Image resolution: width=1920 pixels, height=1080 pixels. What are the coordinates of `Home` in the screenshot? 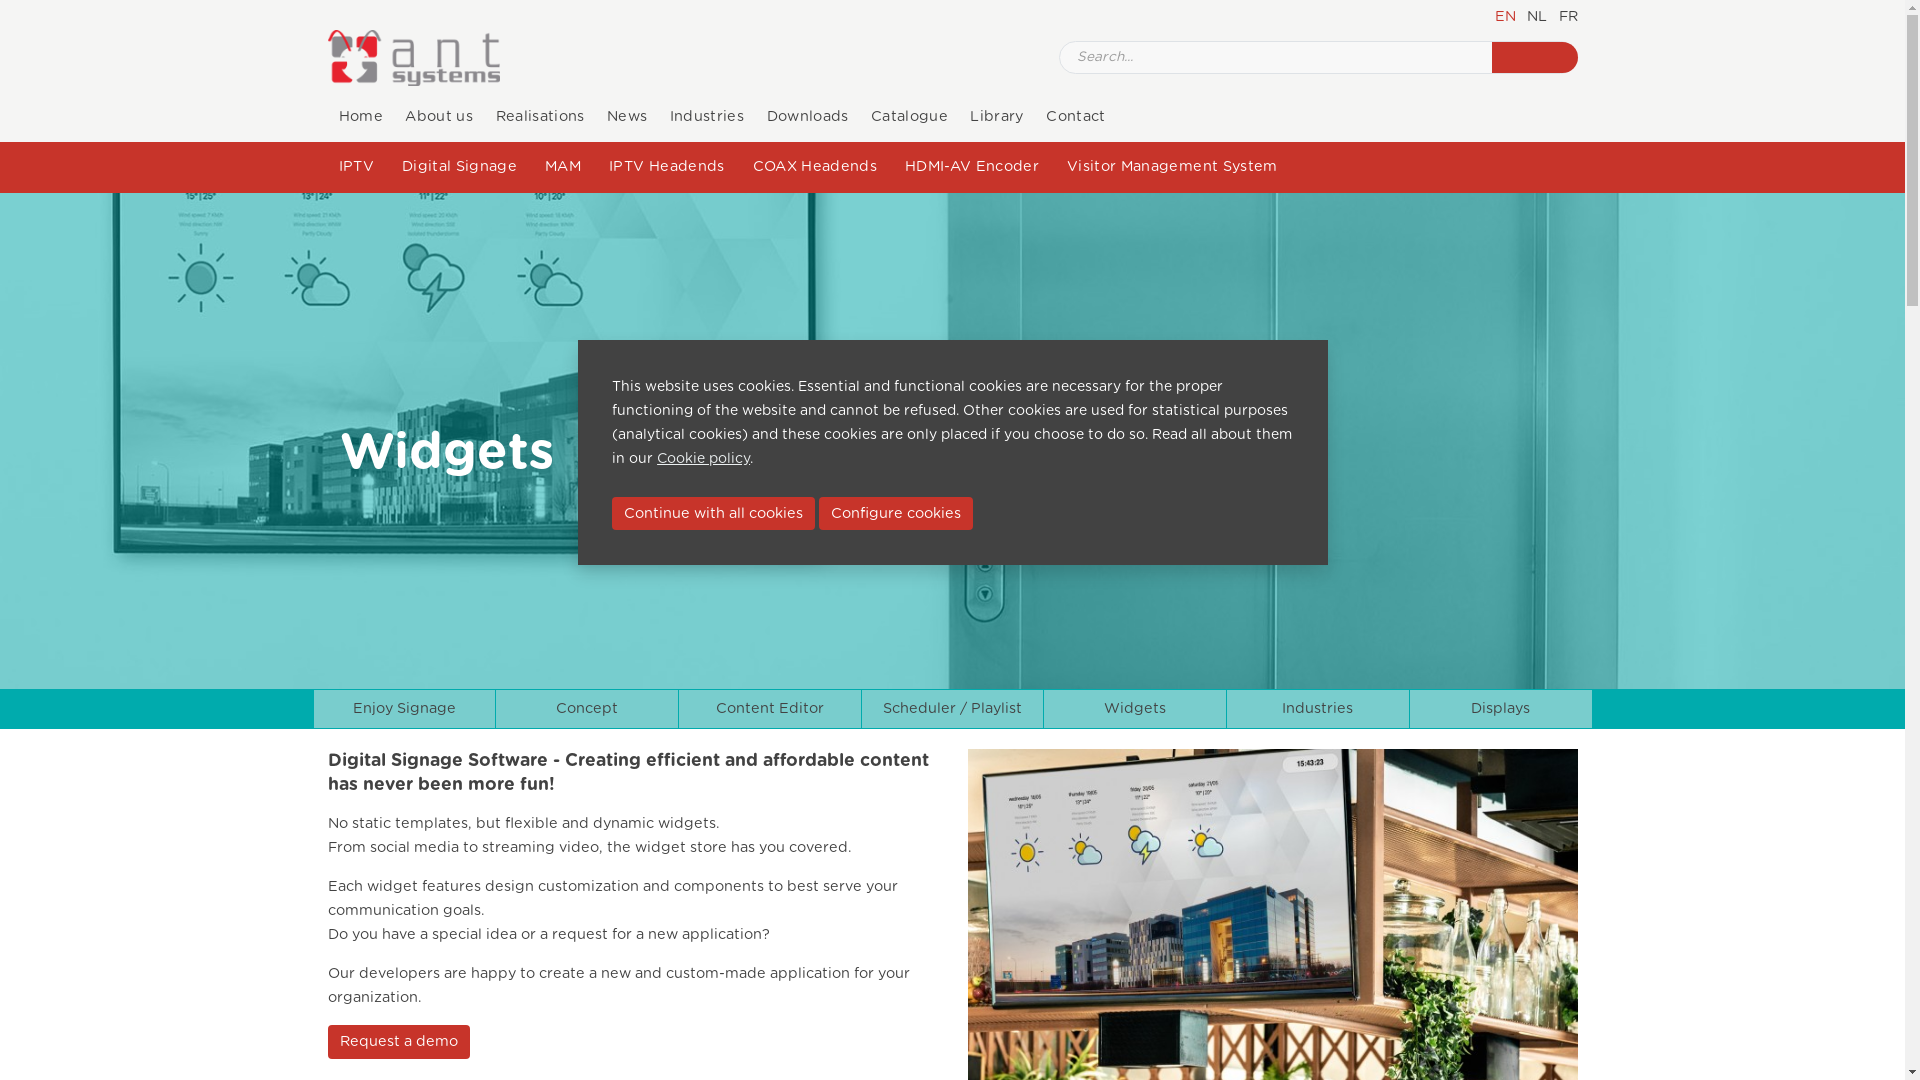 It's located at (362, 117).